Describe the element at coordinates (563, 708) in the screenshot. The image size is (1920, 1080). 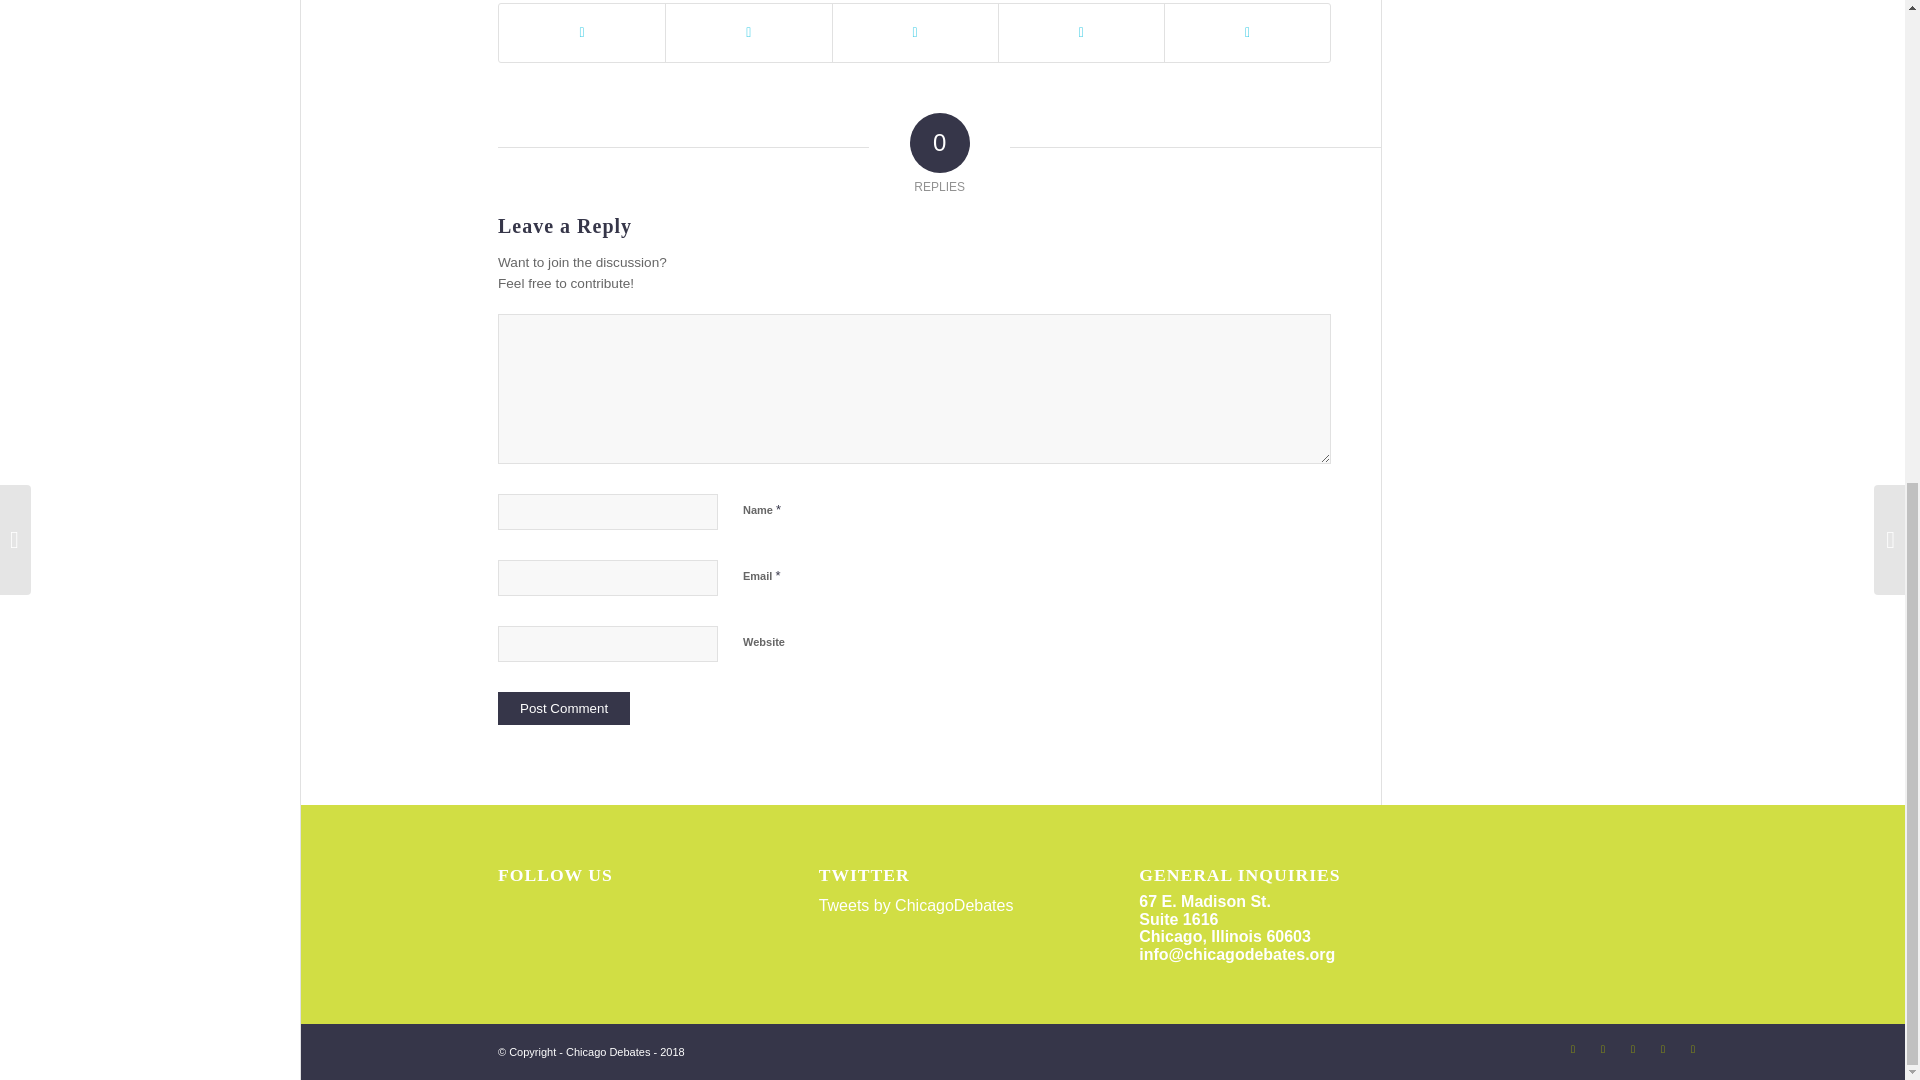
I see `Post Comment` at that location.